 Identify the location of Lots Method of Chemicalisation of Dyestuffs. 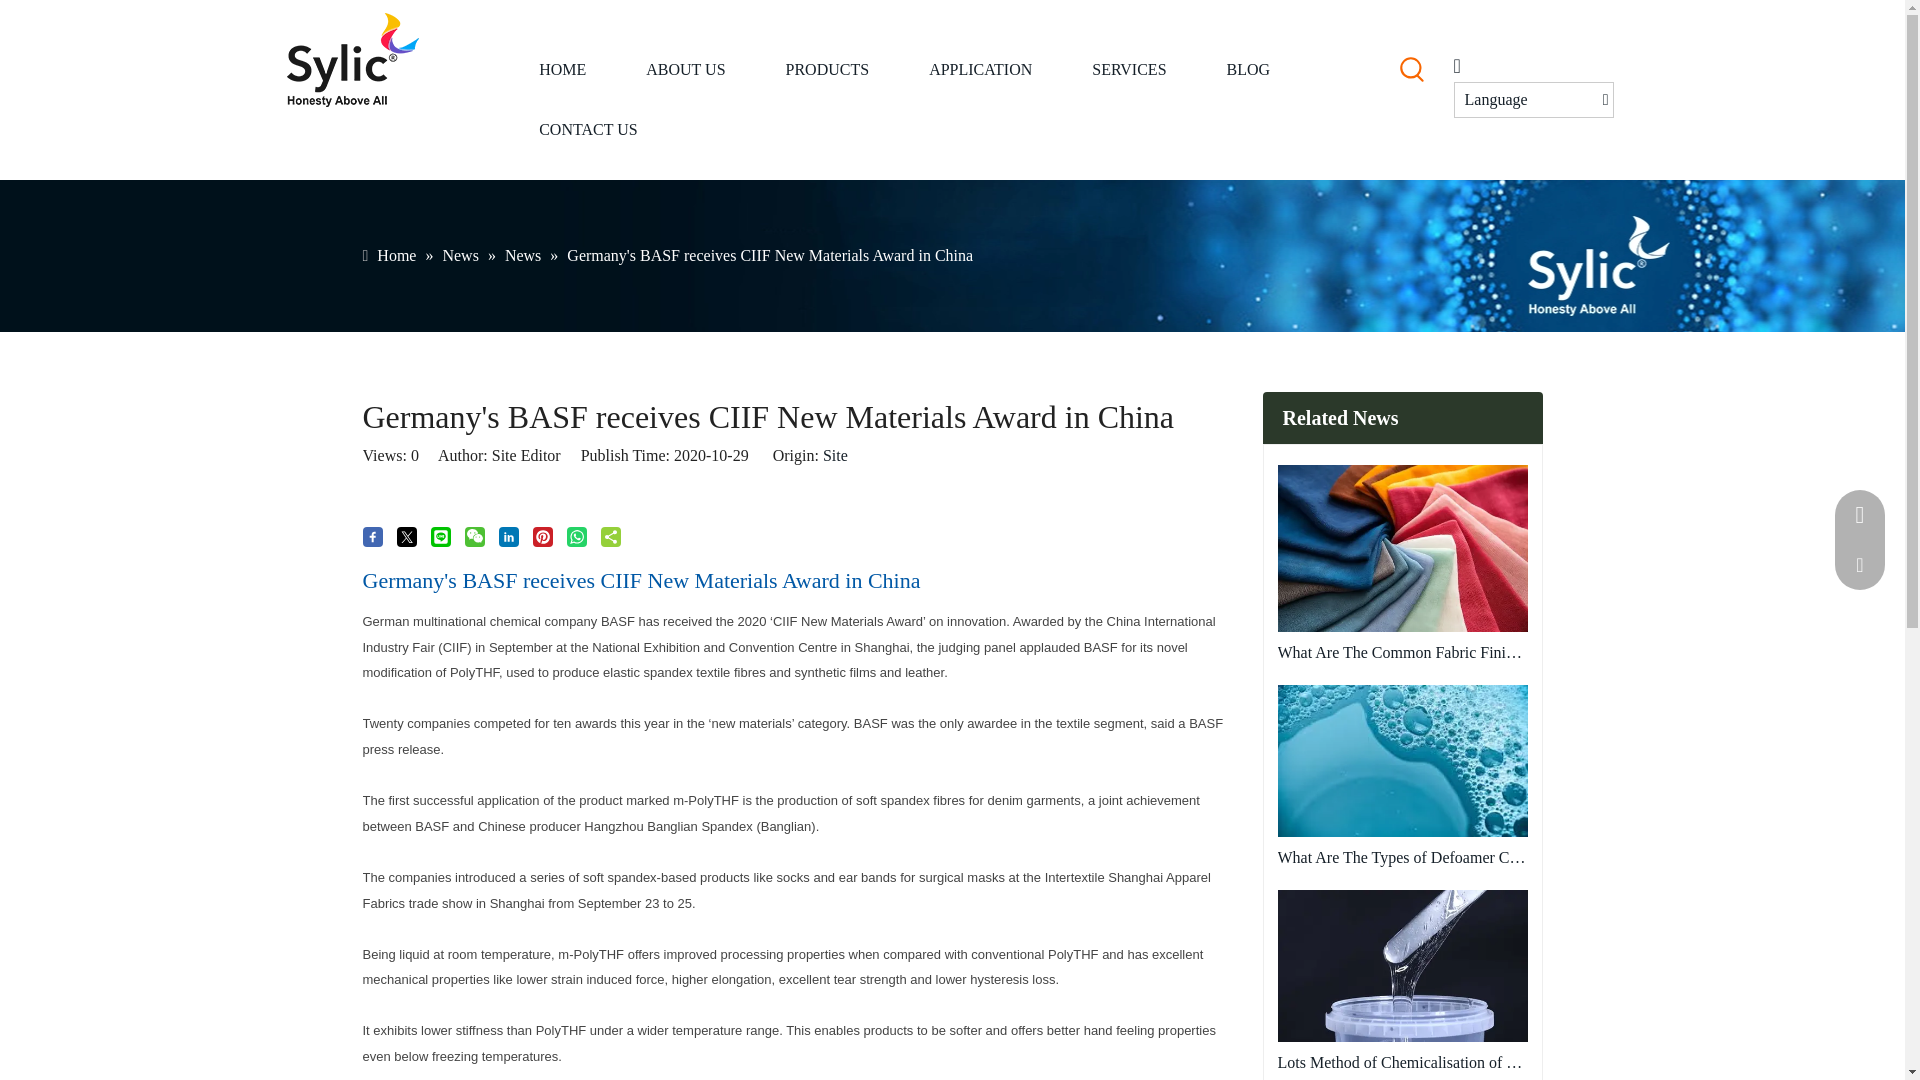
(1403, 966).